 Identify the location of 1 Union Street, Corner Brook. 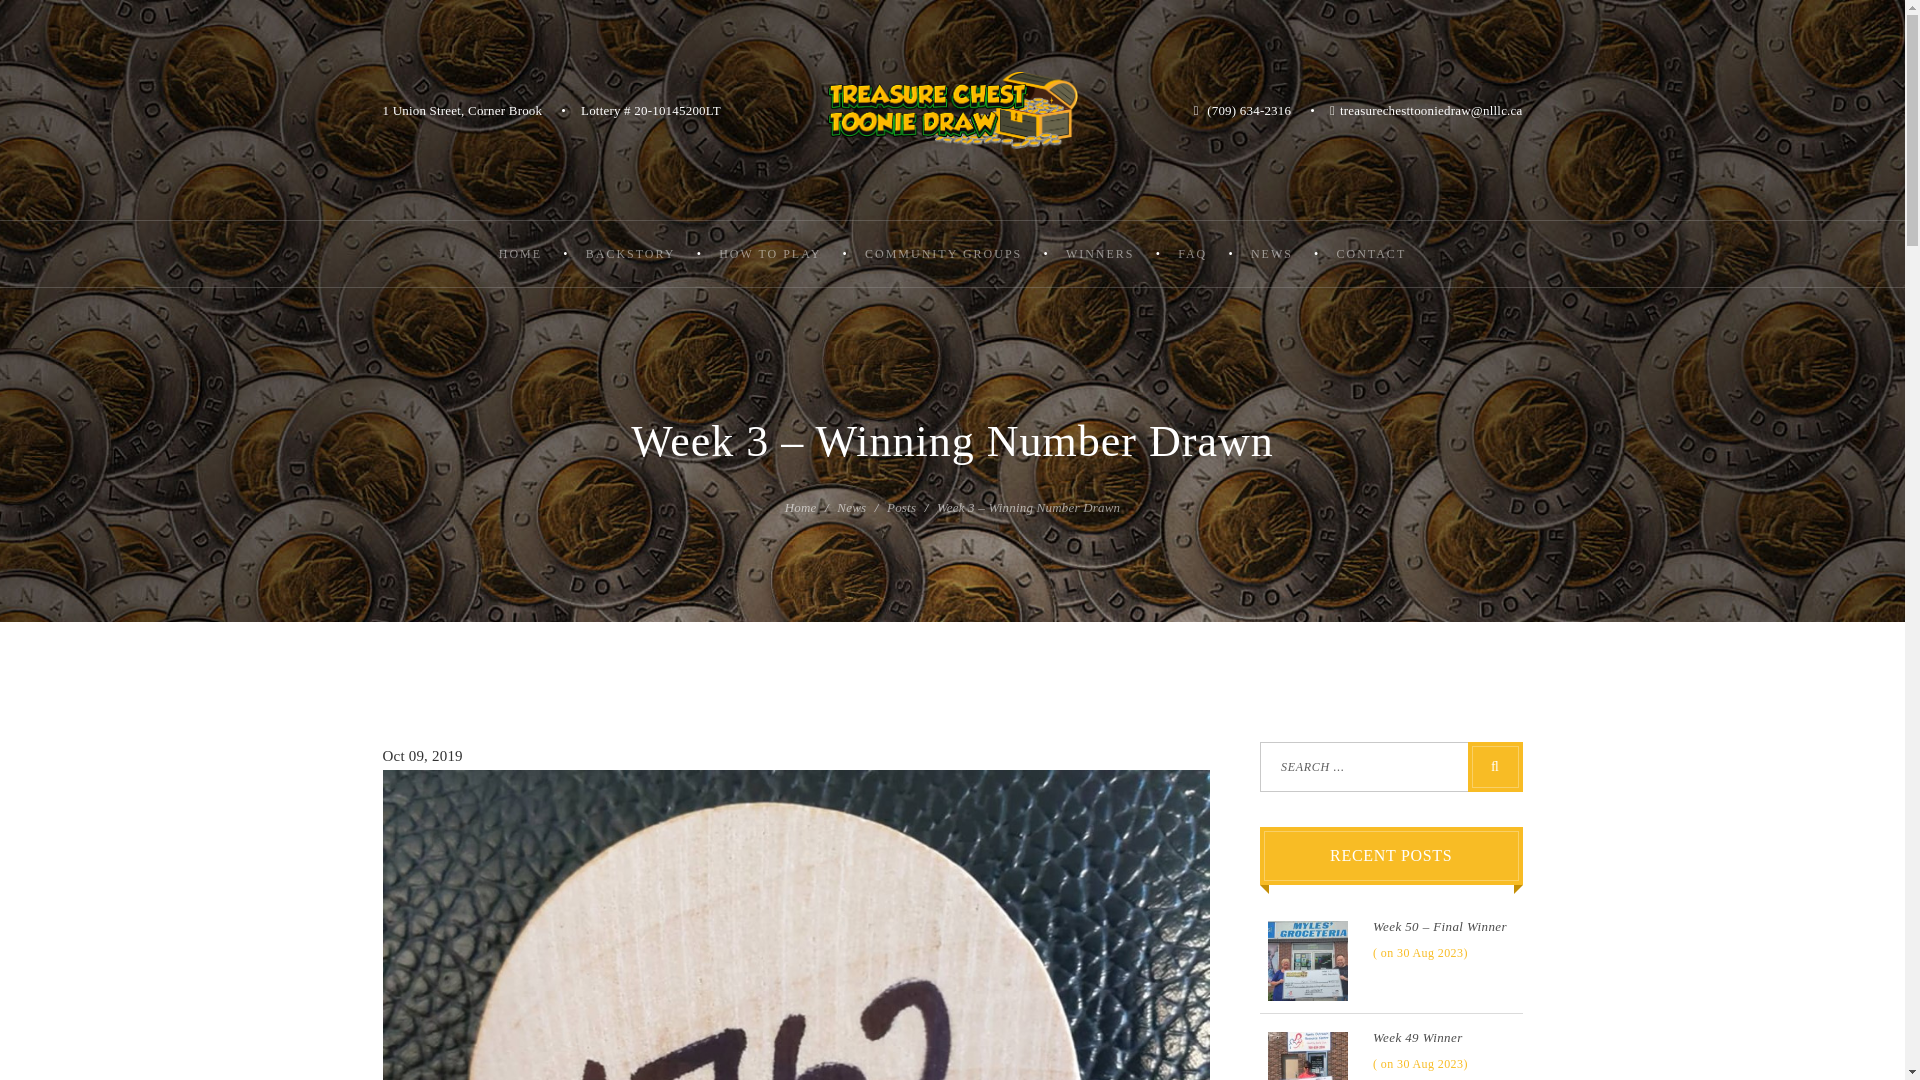
(462, 110).